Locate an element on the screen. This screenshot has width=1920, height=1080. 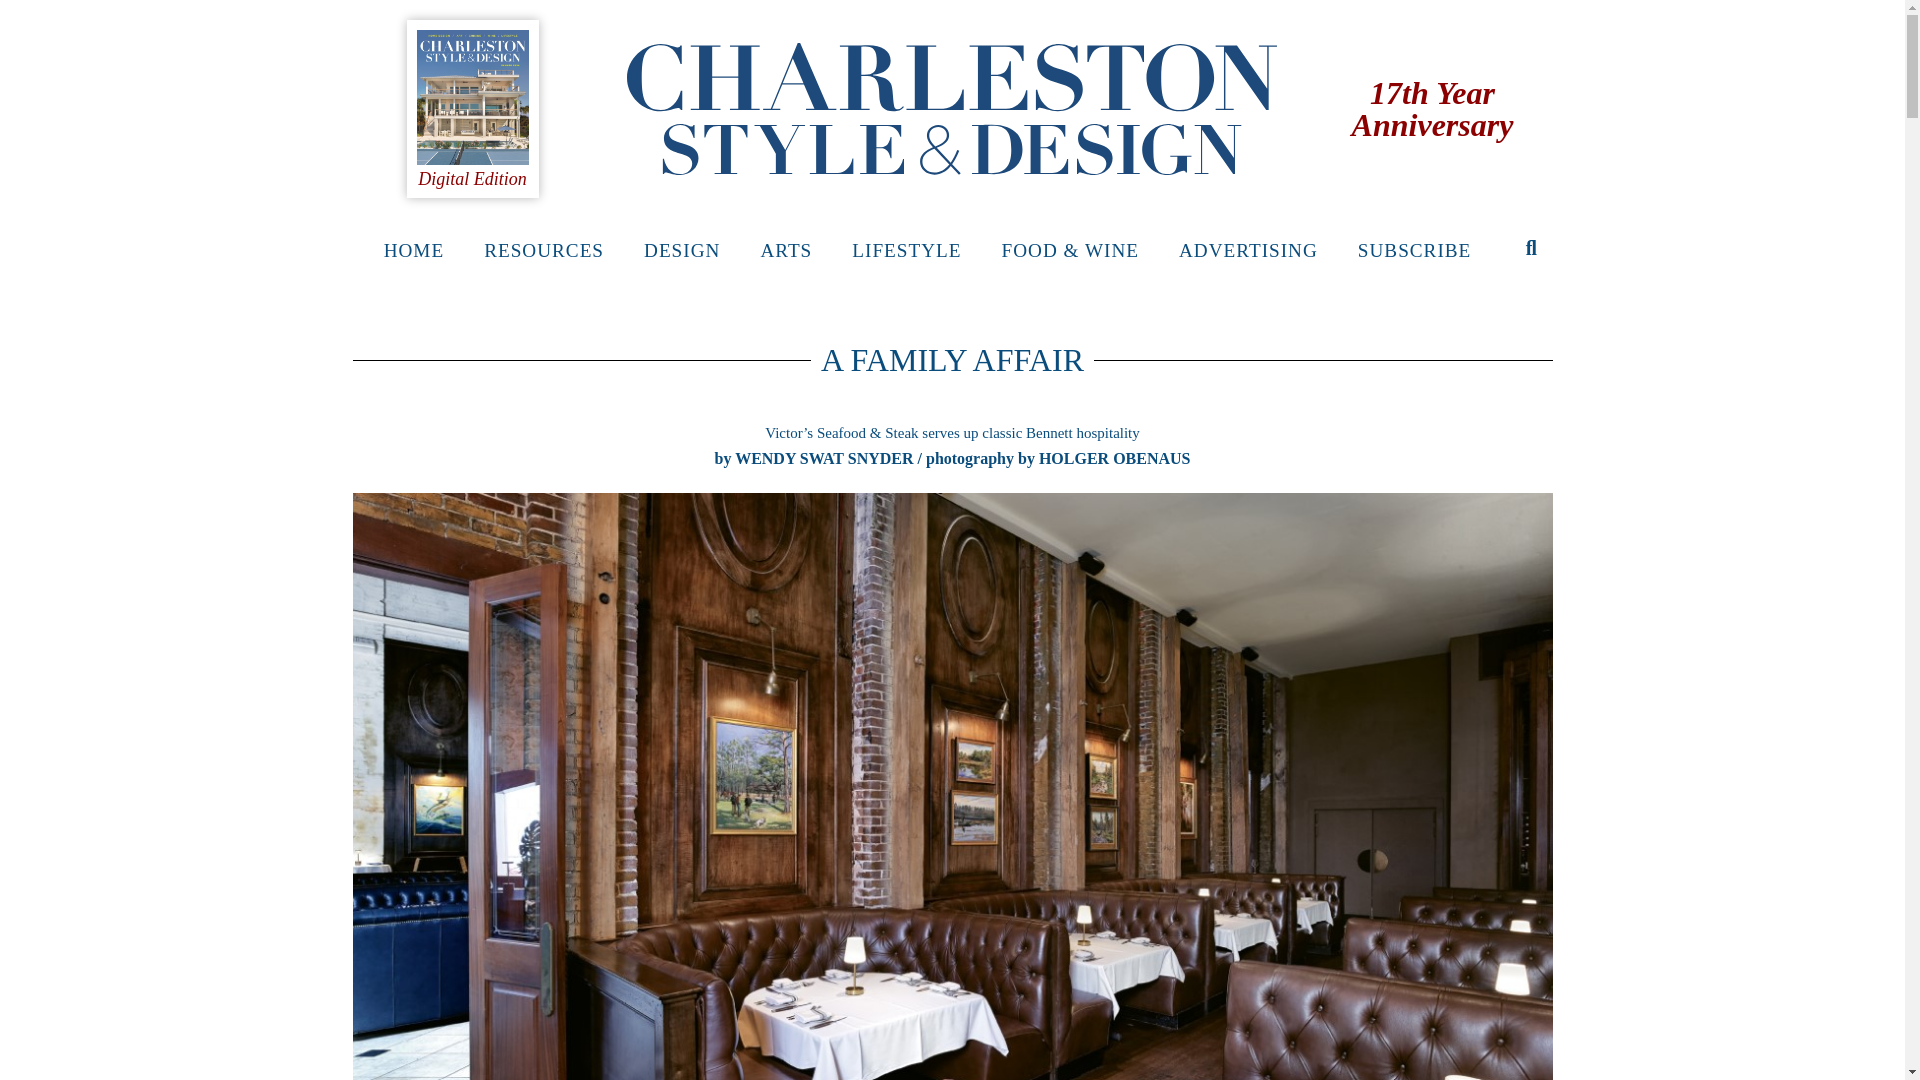
RESOURCES is located at coordinates (544, 250).